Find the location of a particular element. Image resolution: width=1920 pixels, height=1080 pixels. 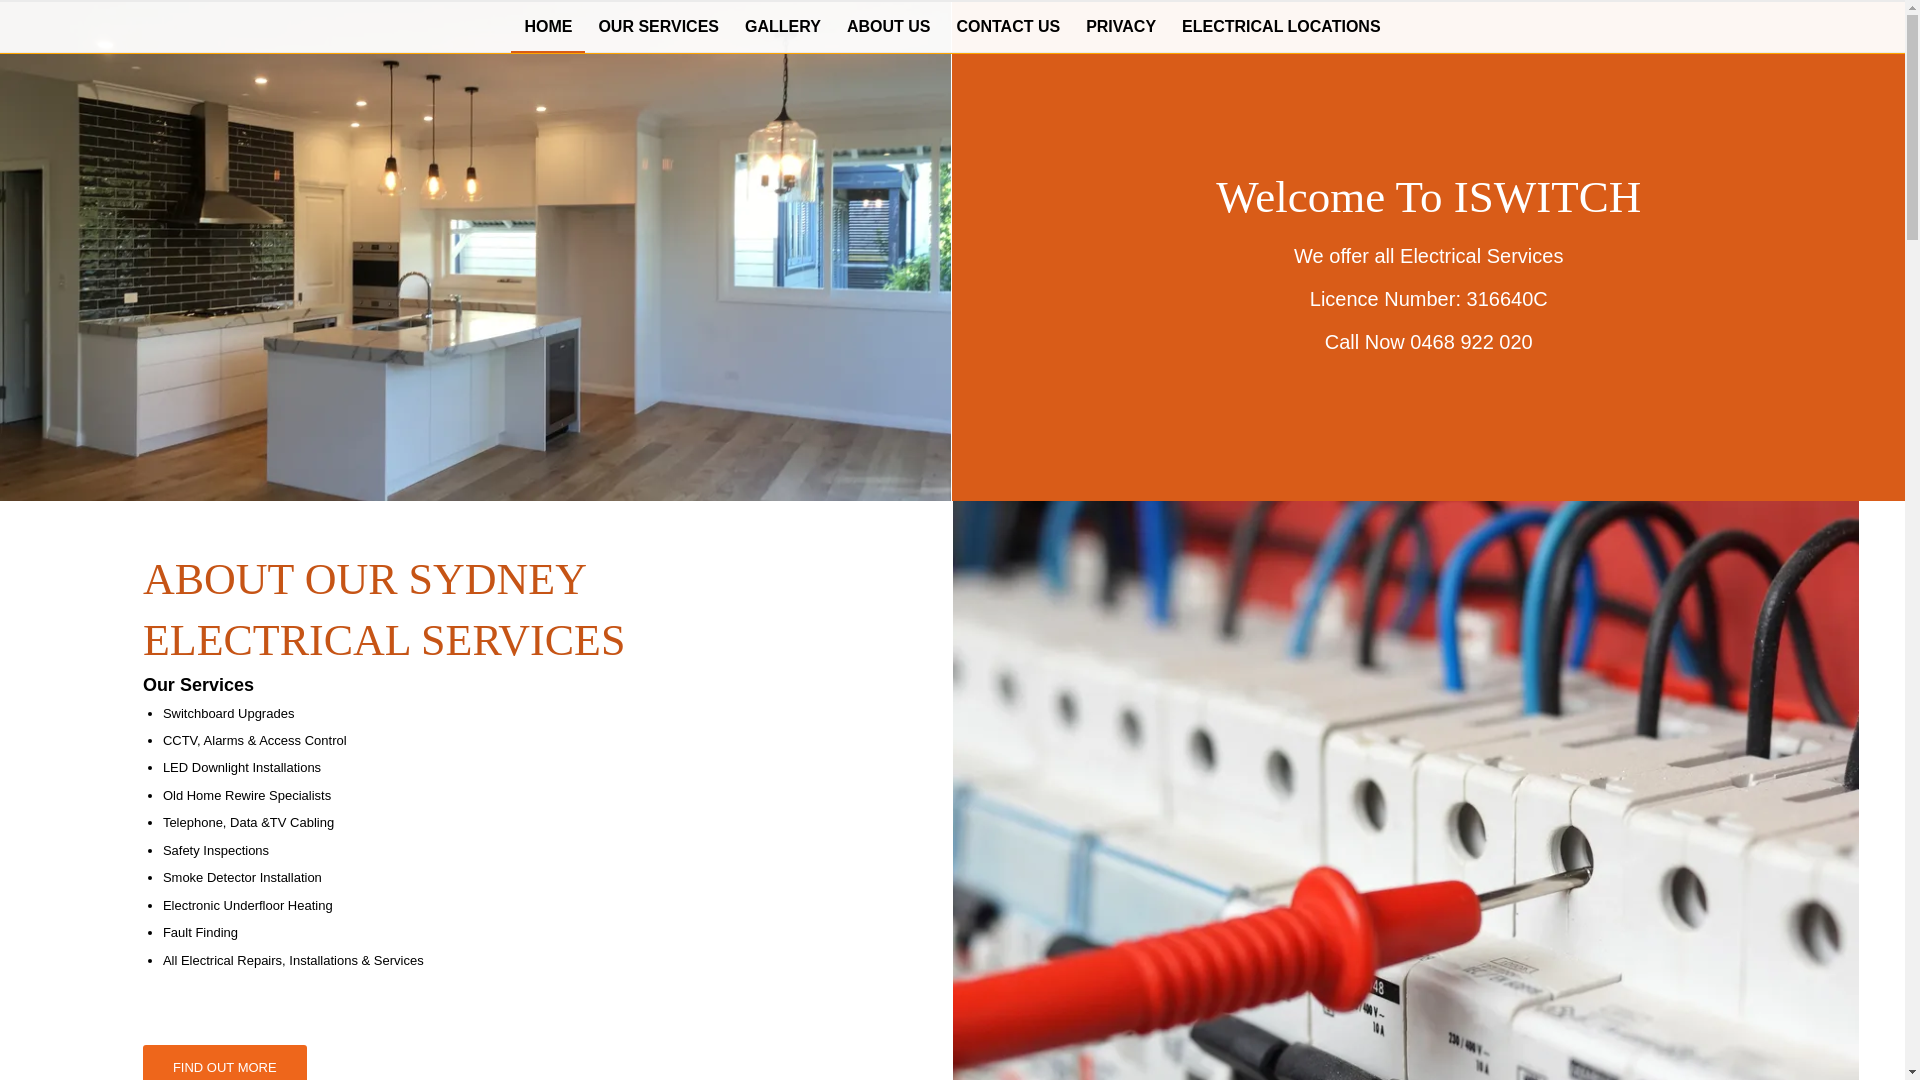

CONTACT US is located at coordinates (1008, 27).